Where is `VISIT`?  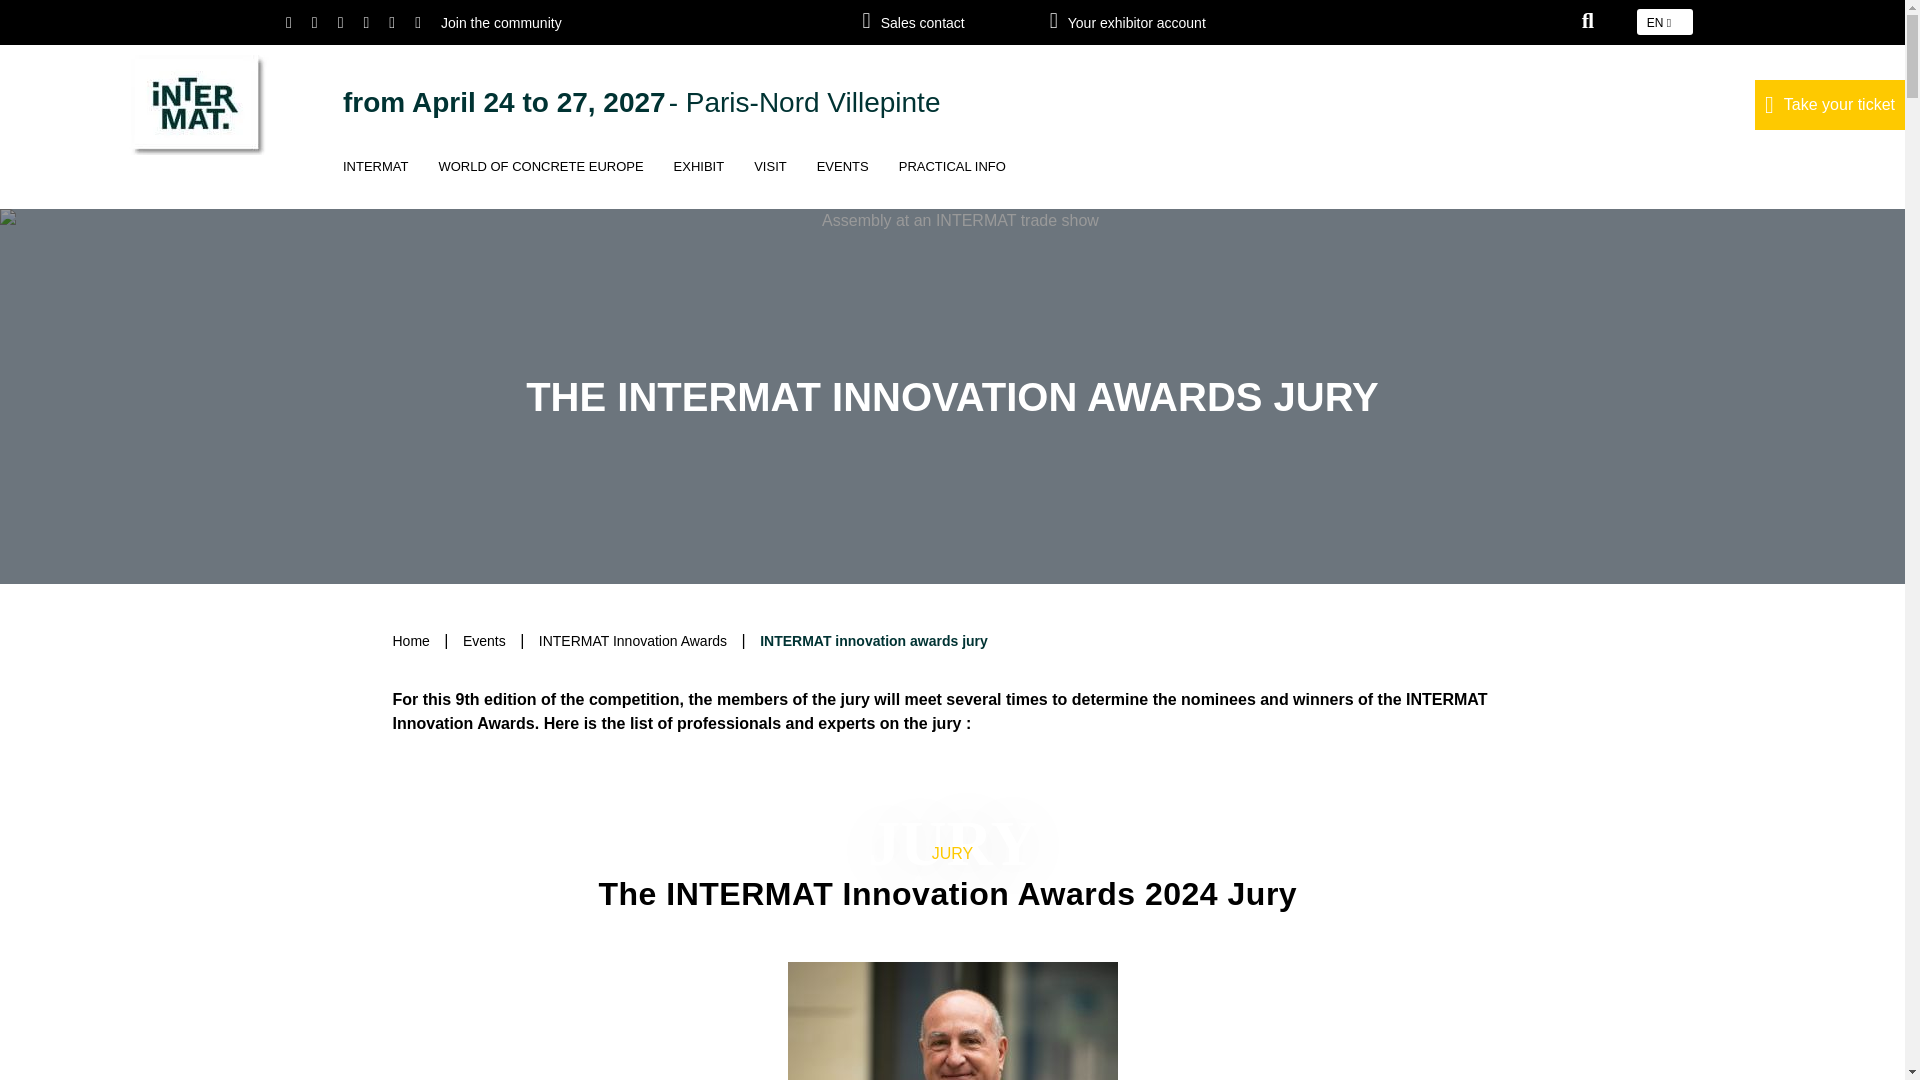
VISIT is located at coordinates (770, 182).